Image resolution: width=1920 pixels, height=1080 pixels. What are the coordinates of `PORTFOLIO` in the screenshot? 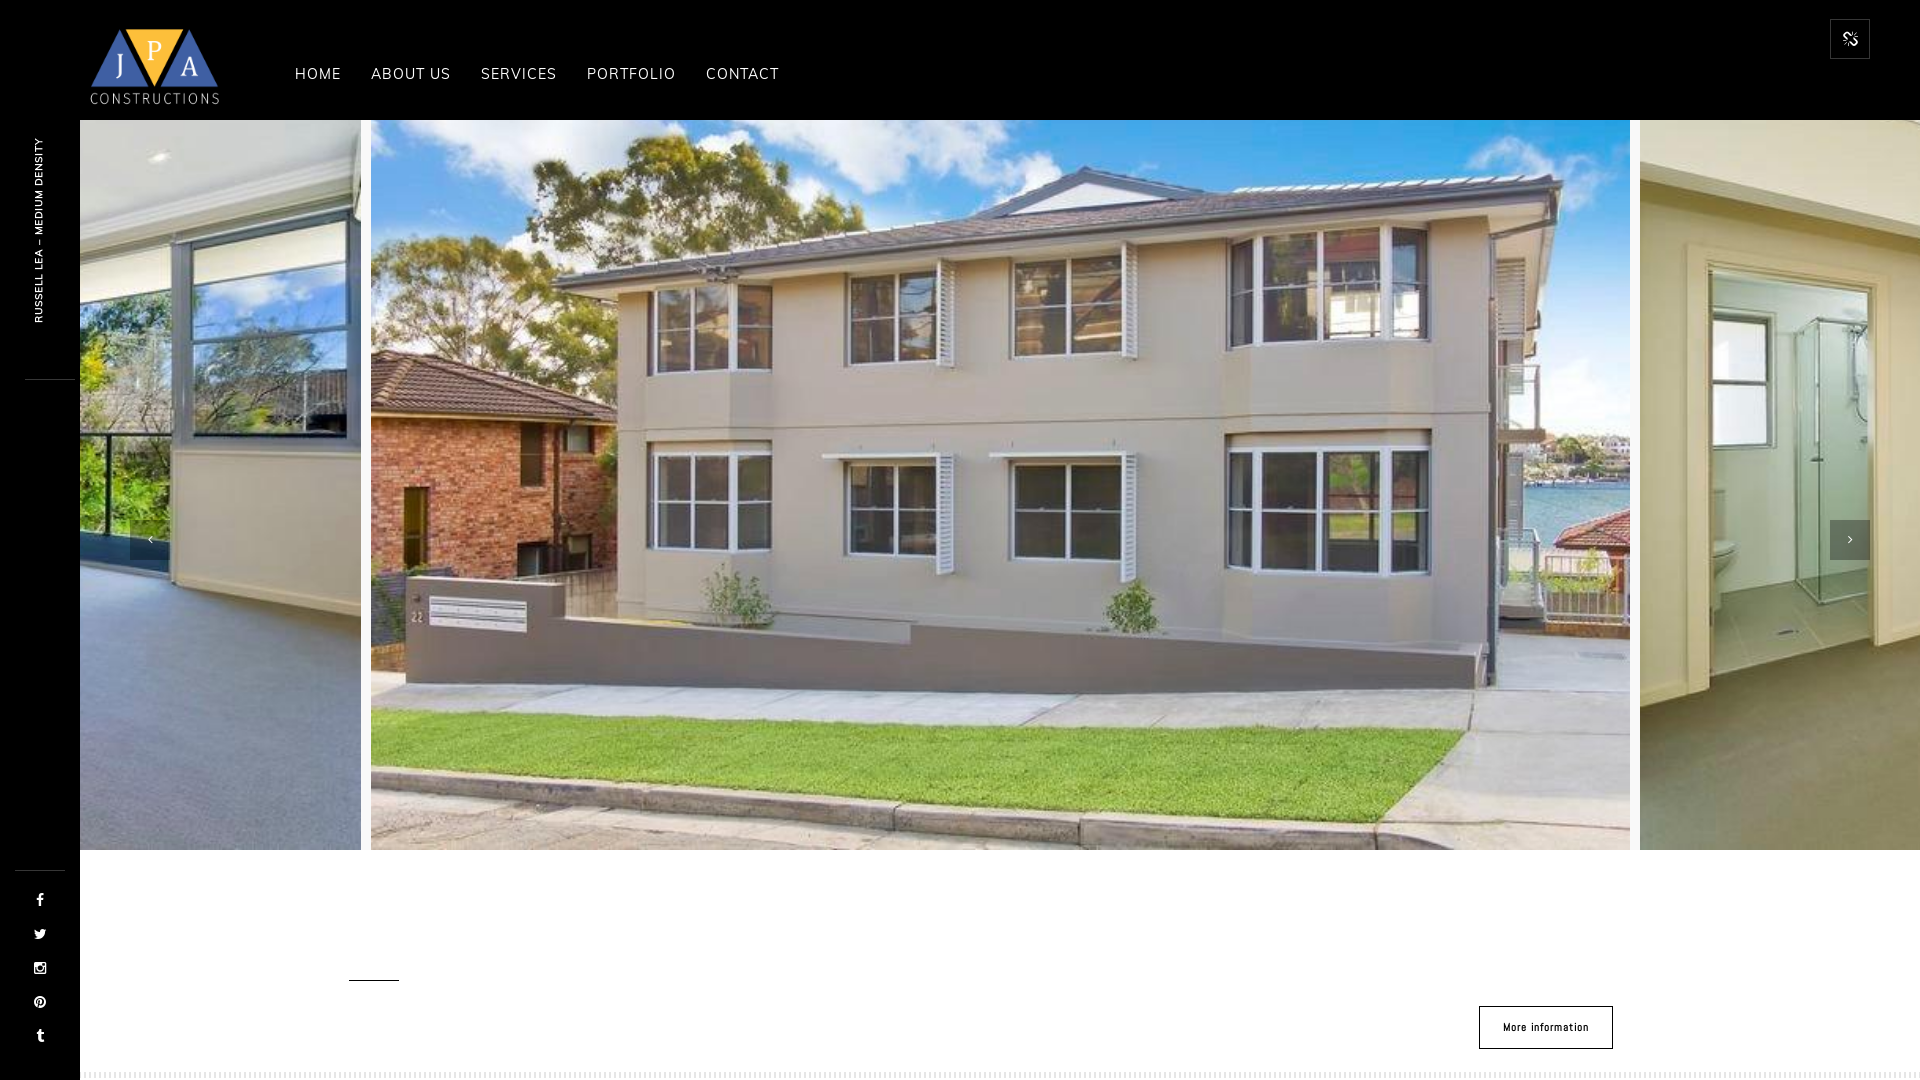 It's located at (632, 74).